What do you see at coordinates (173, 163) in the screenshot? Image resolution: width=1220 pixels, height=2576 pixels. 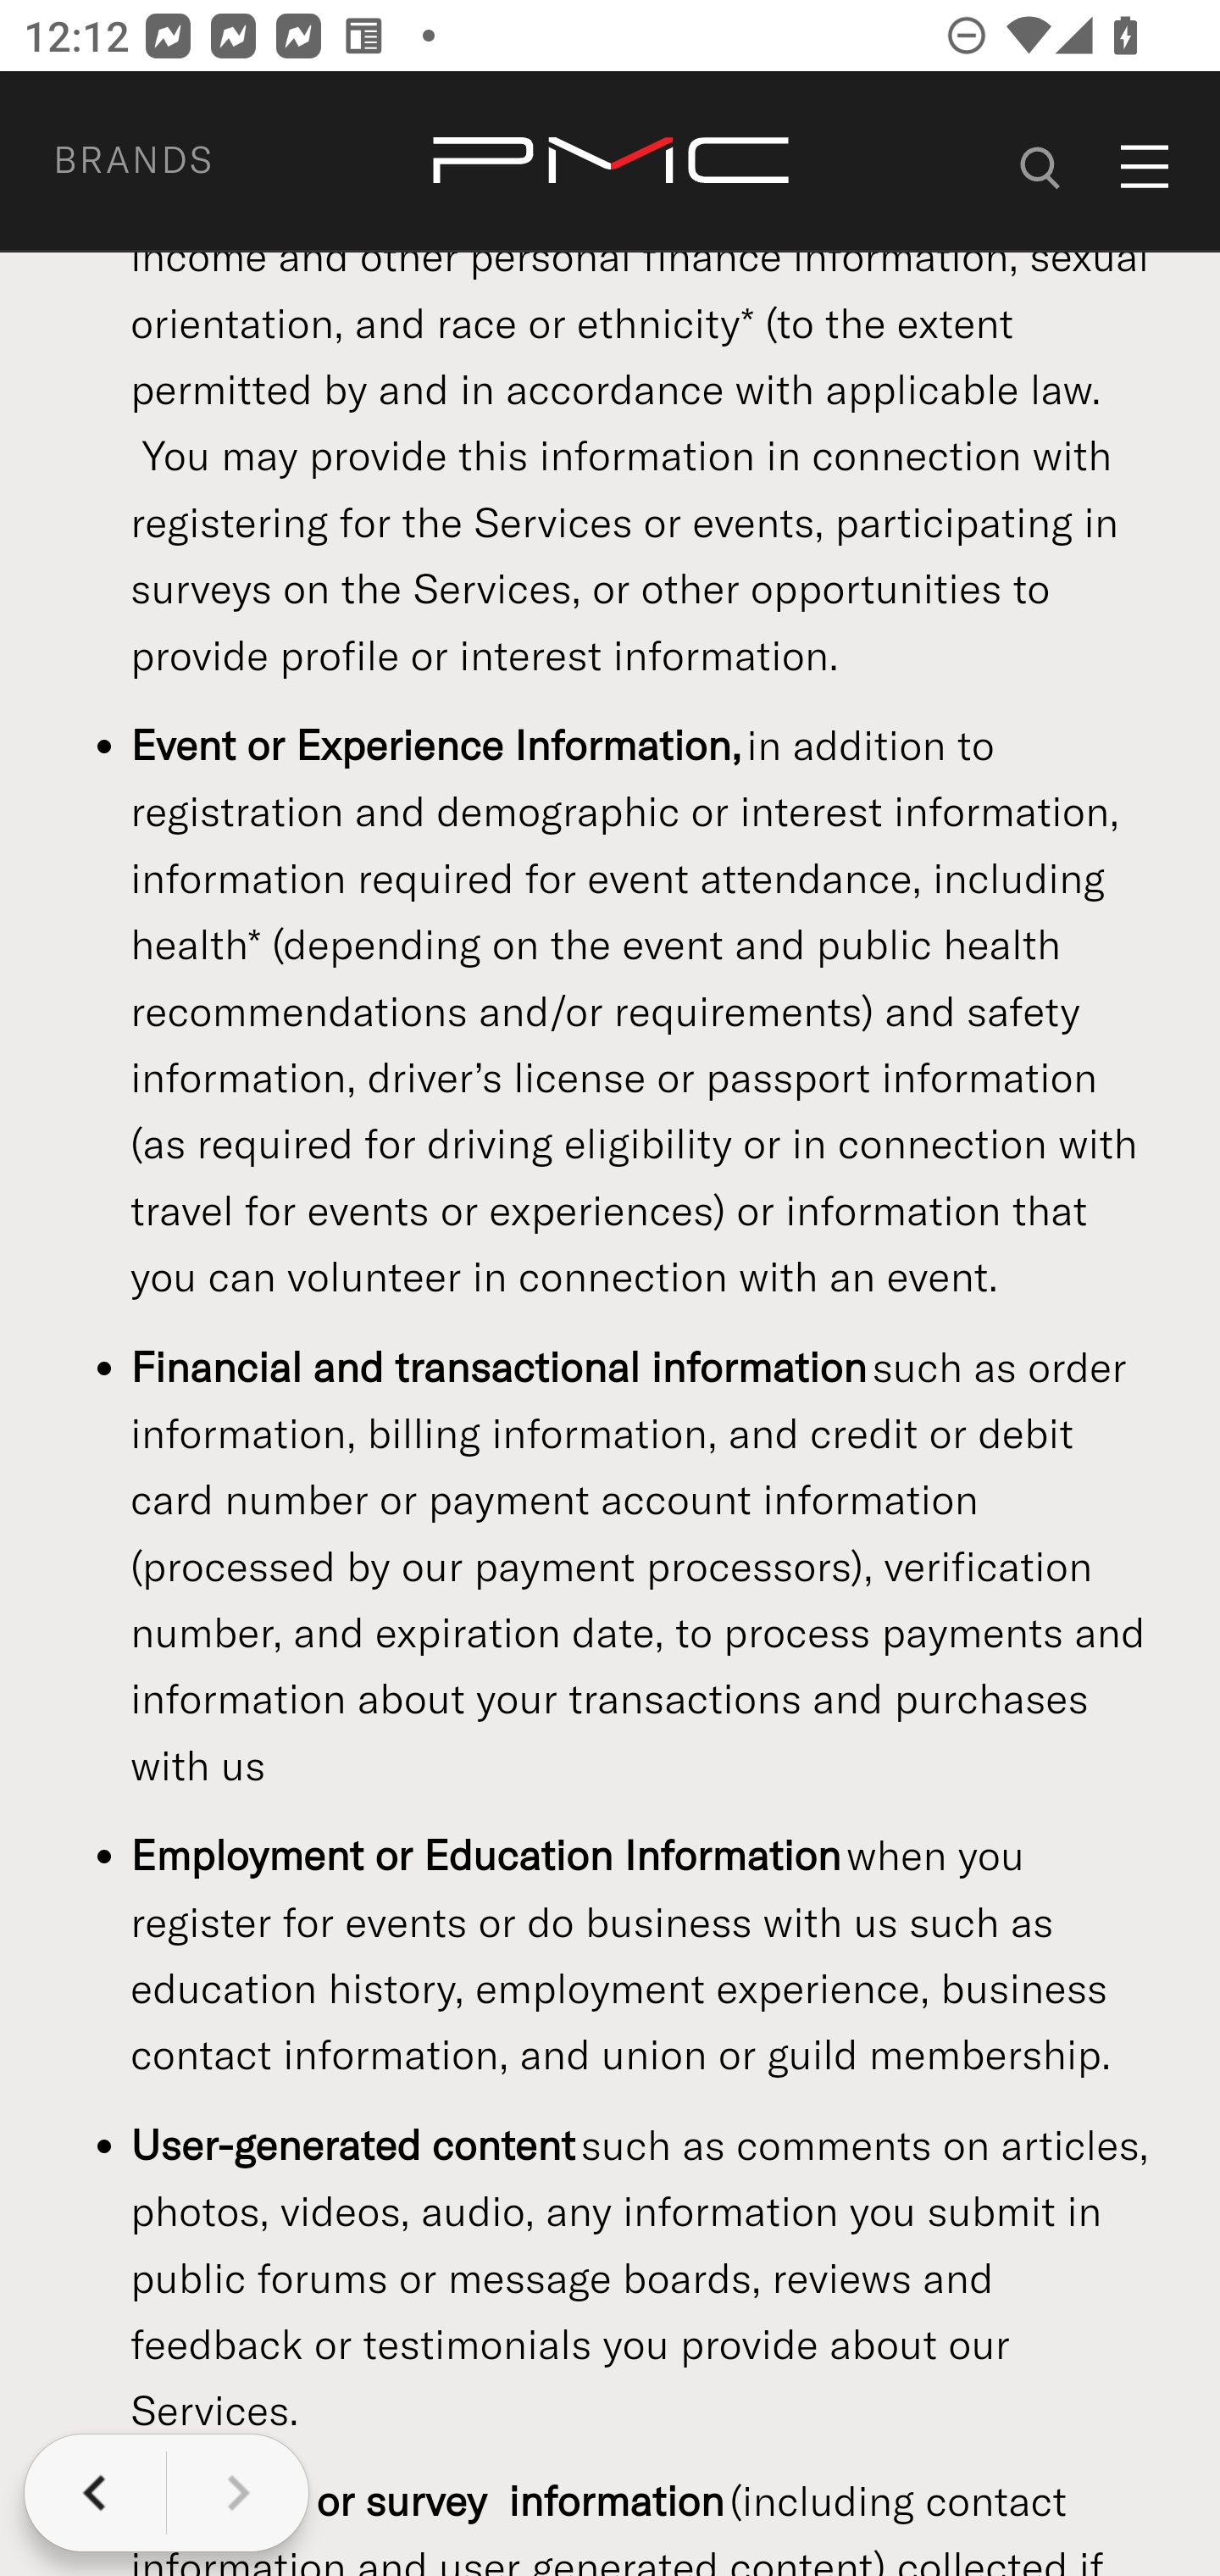 I see `BRANDS` at bounding box center [173, 163].